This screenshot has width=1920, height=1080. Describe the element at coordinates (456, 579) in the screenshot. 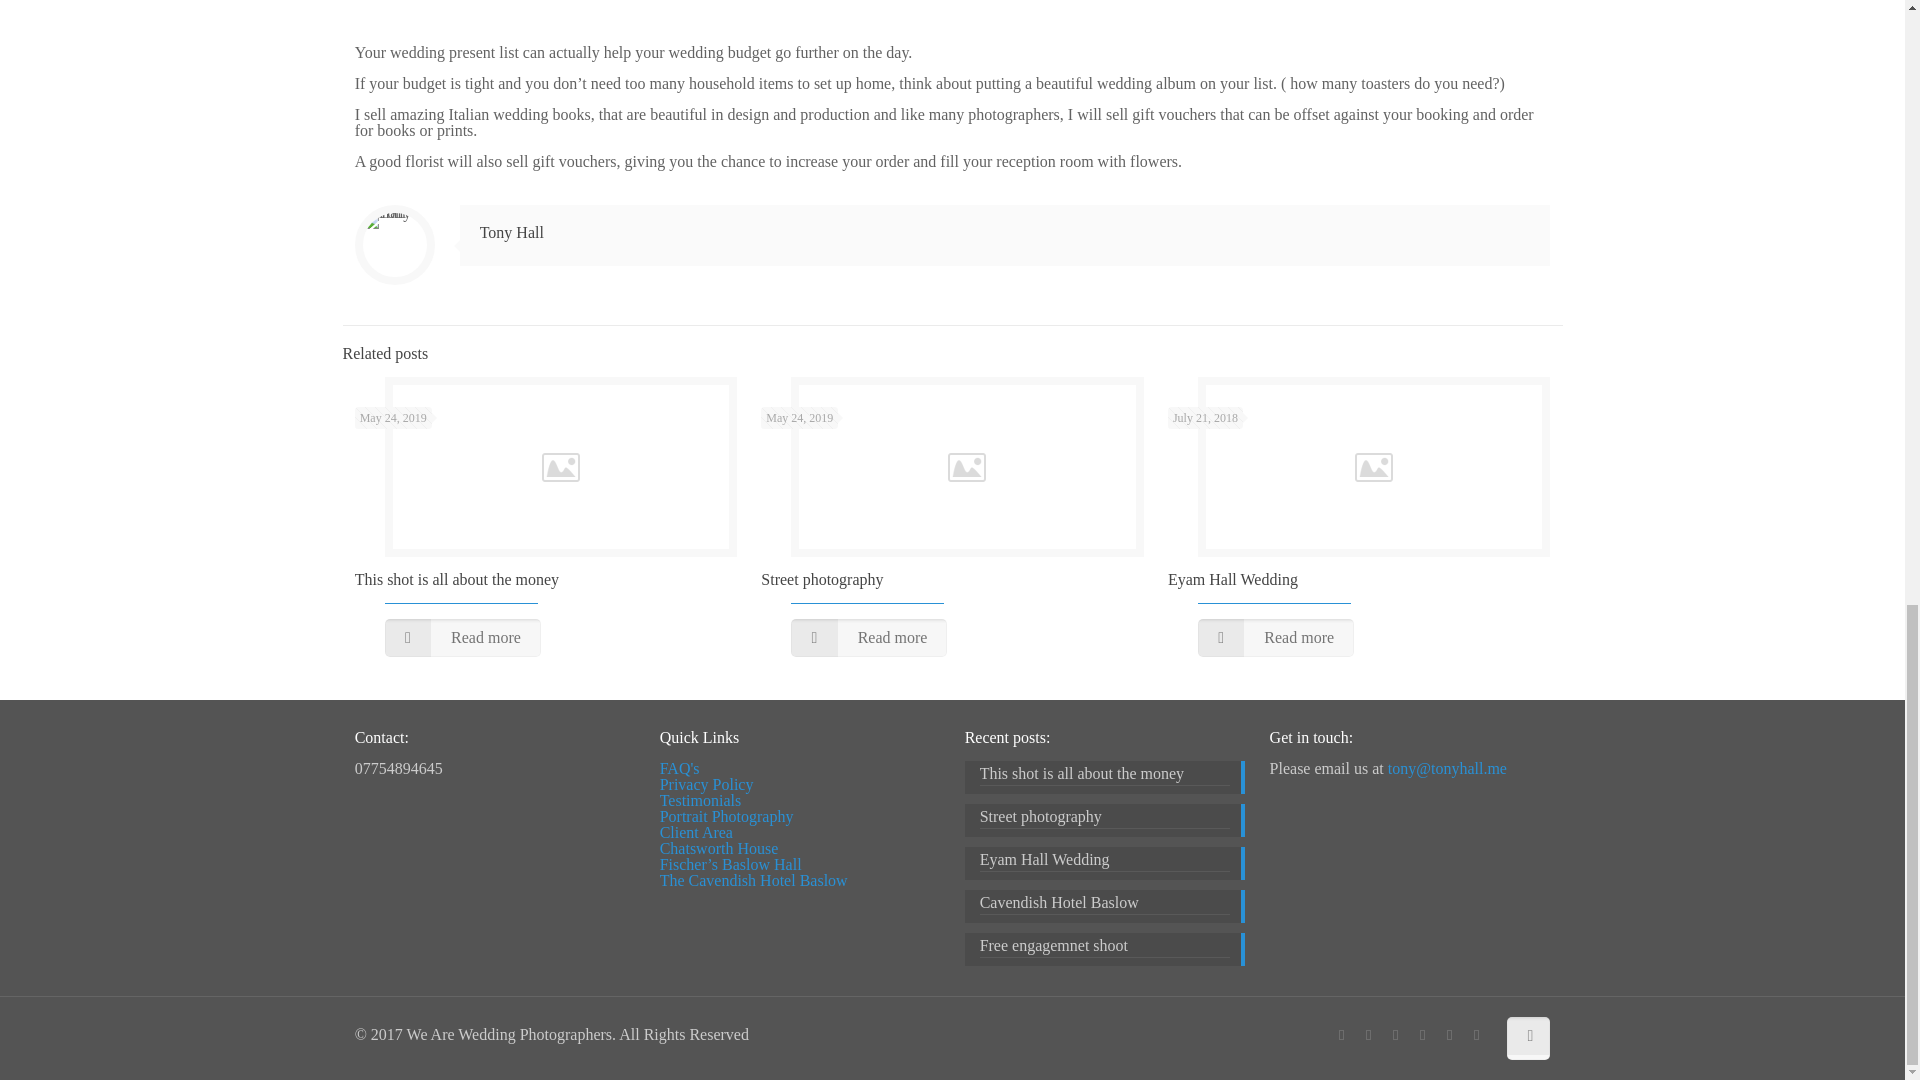

I see `This shot is all about the money` at that location.